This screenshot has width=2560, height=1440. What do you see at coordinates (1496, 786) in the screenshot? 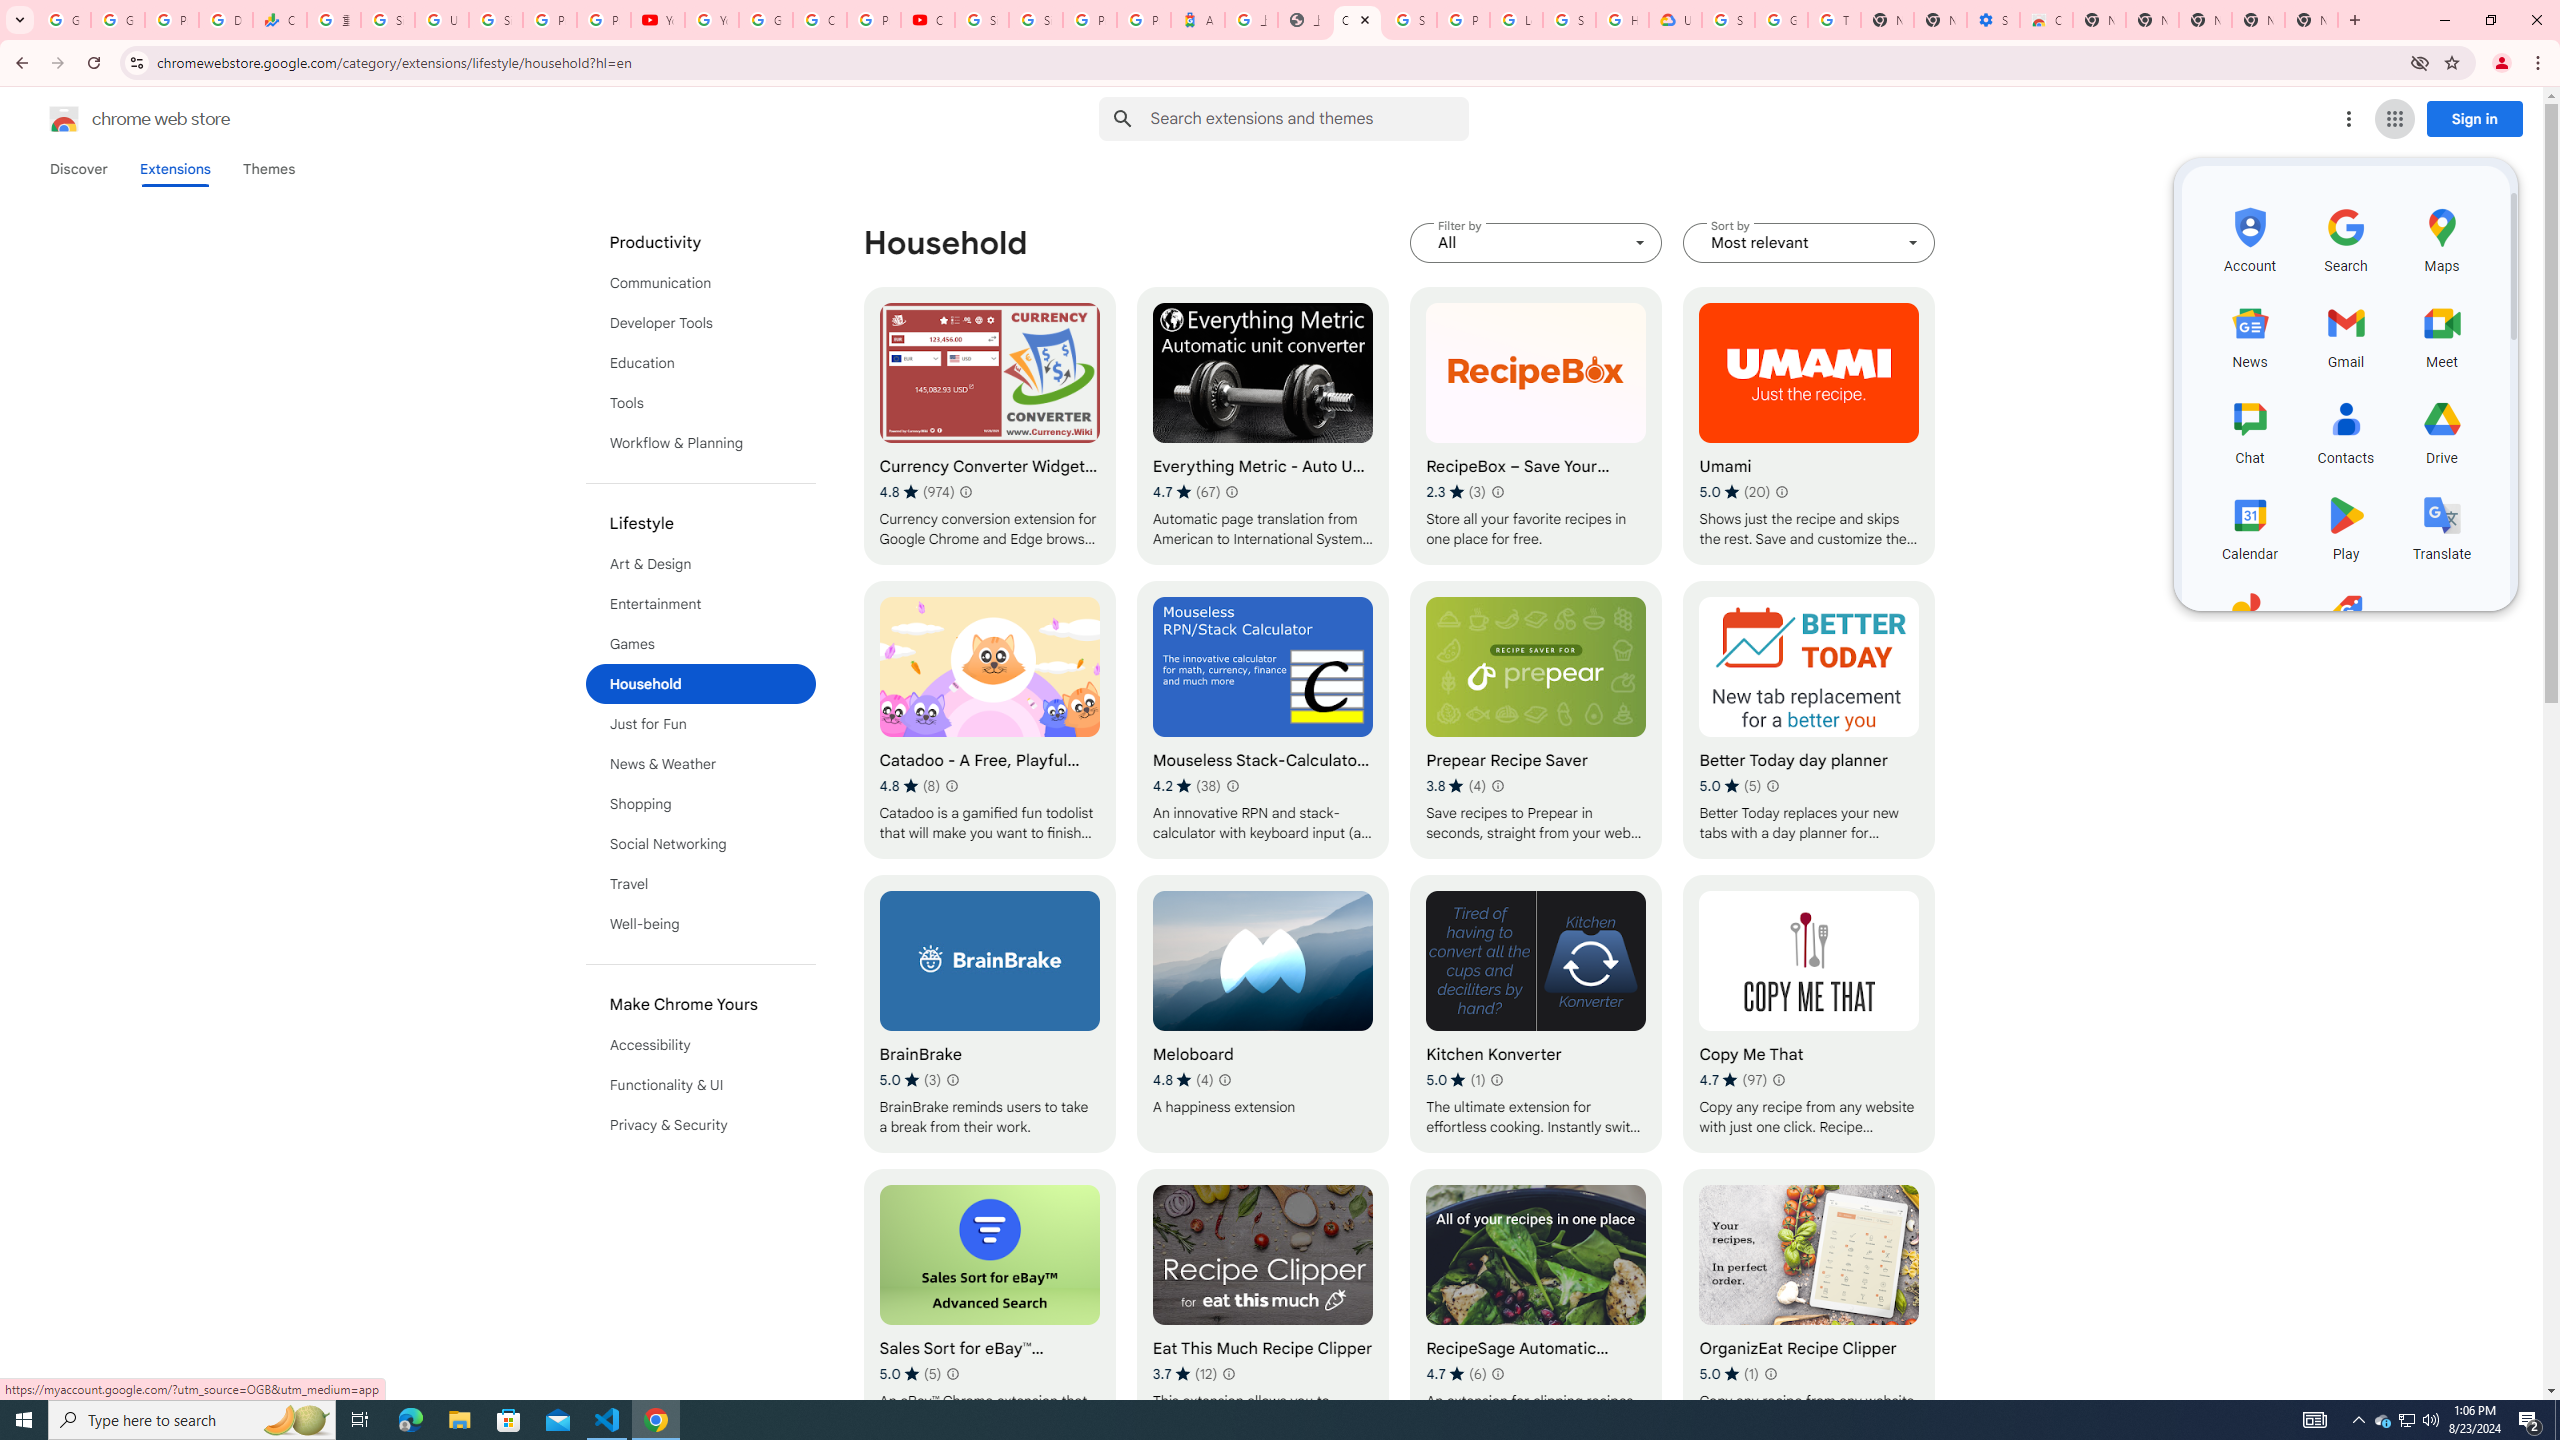
I see `Learn more about results and reviews "Prepear Recipe Saver"` at bounding box center [1496, 786].